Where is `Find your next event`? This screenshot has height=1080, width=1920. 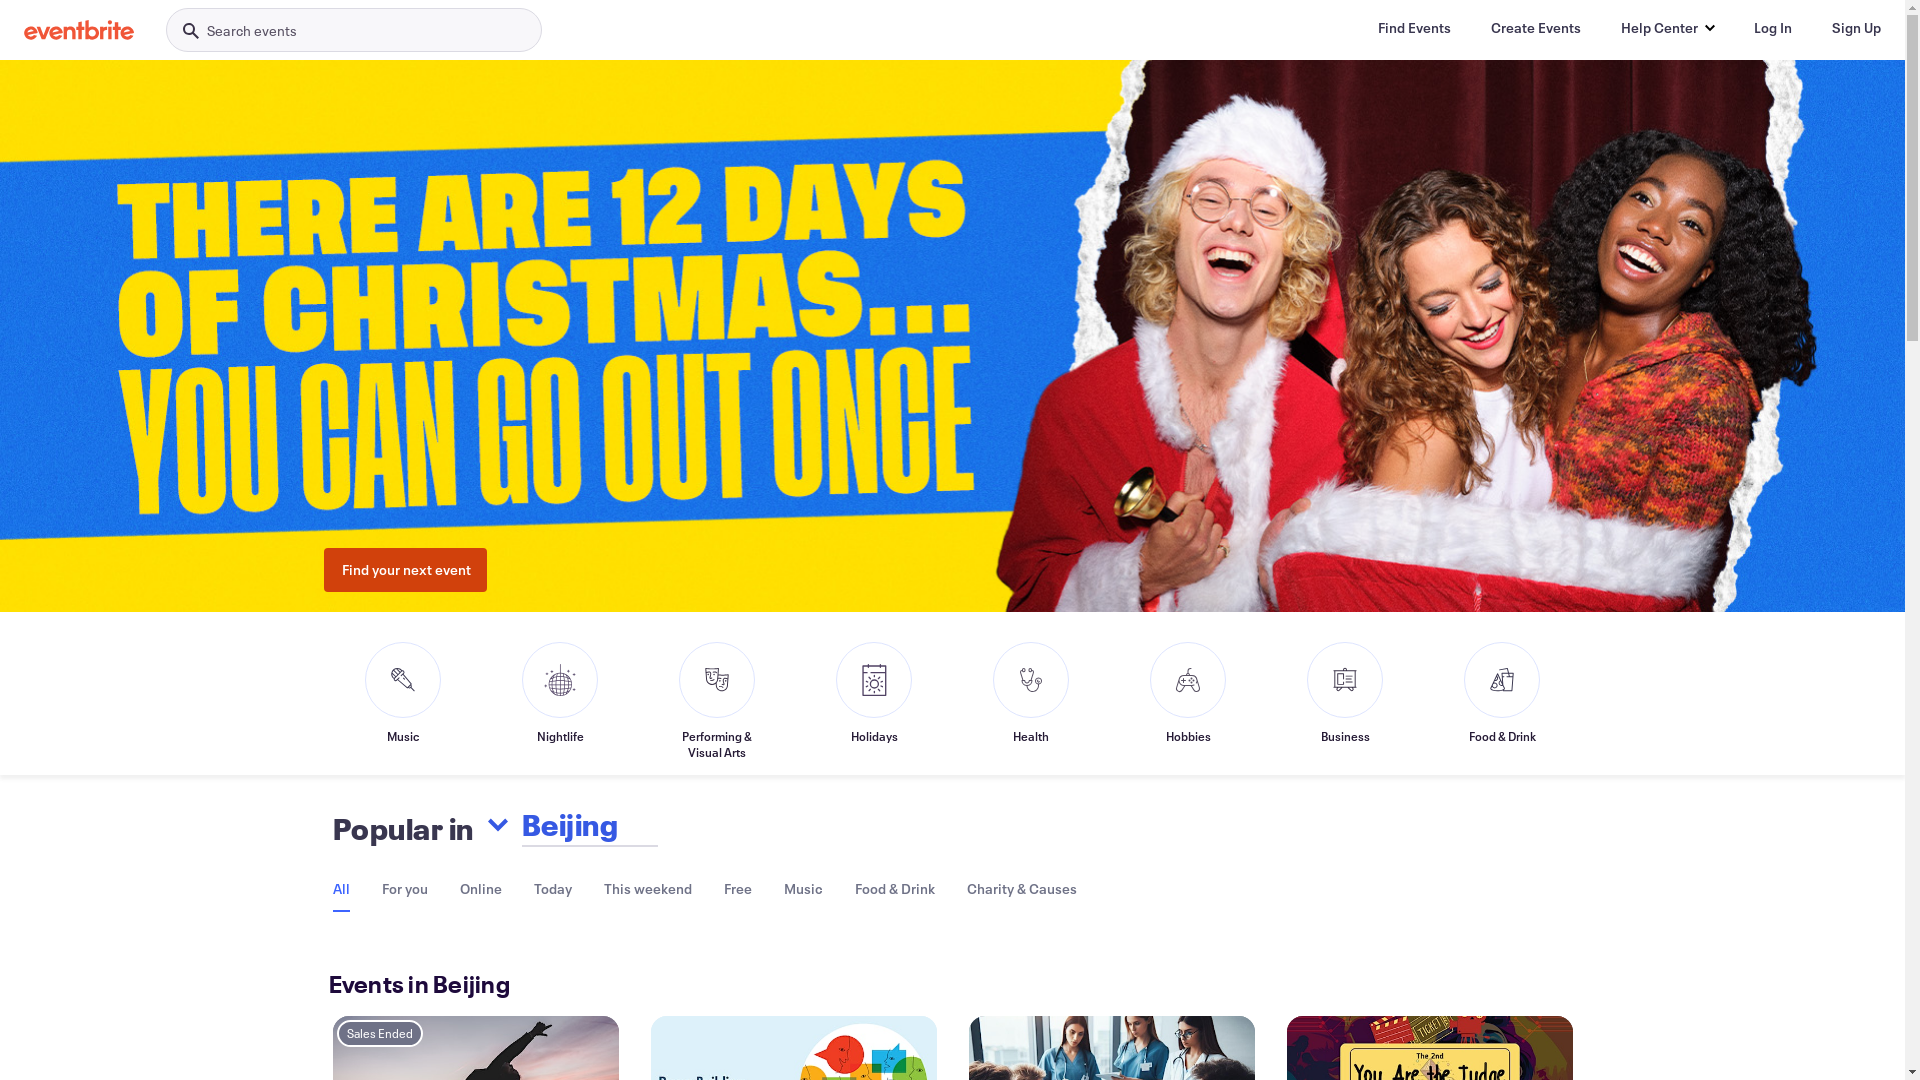 Find your next event is located at coordinates (406, 570).